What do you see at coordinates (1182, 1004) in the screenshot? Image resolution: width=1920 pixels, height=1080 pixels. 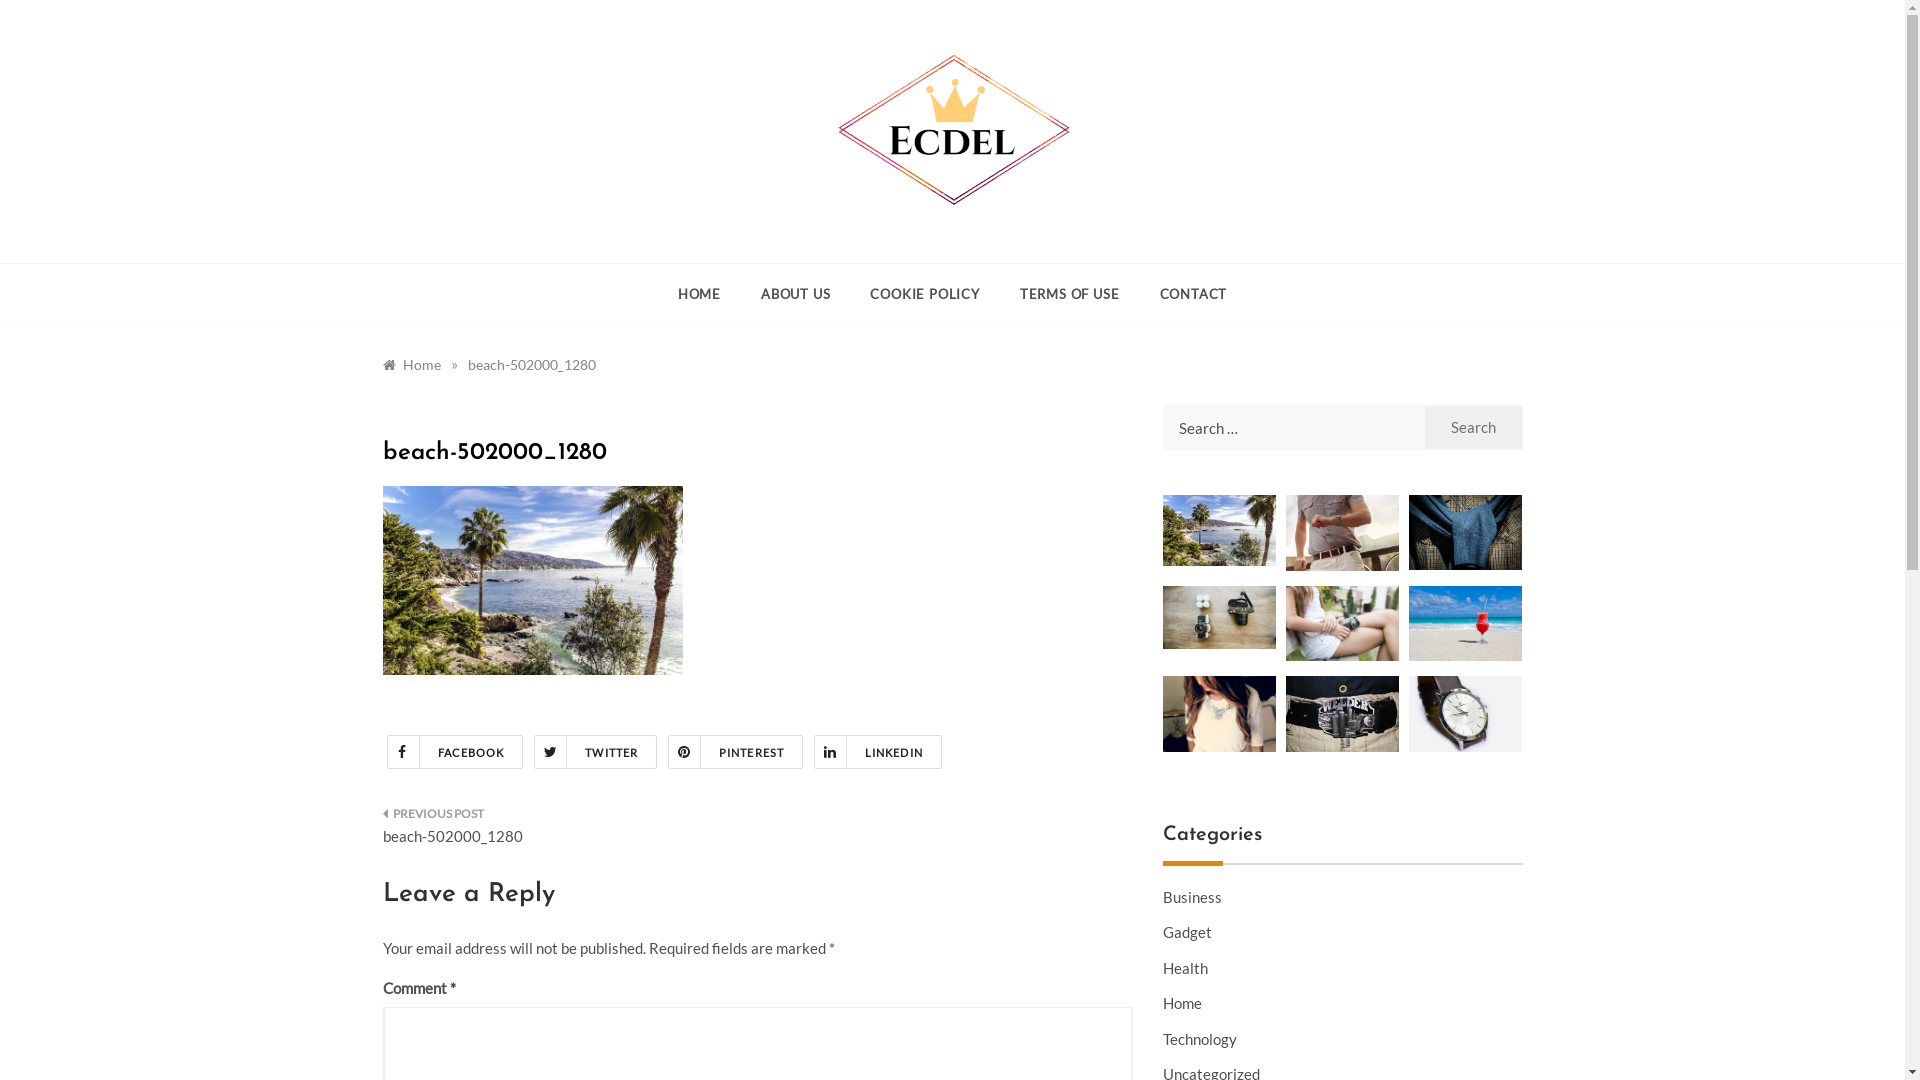 I see `Home` at bounding box center [1182, 1004].